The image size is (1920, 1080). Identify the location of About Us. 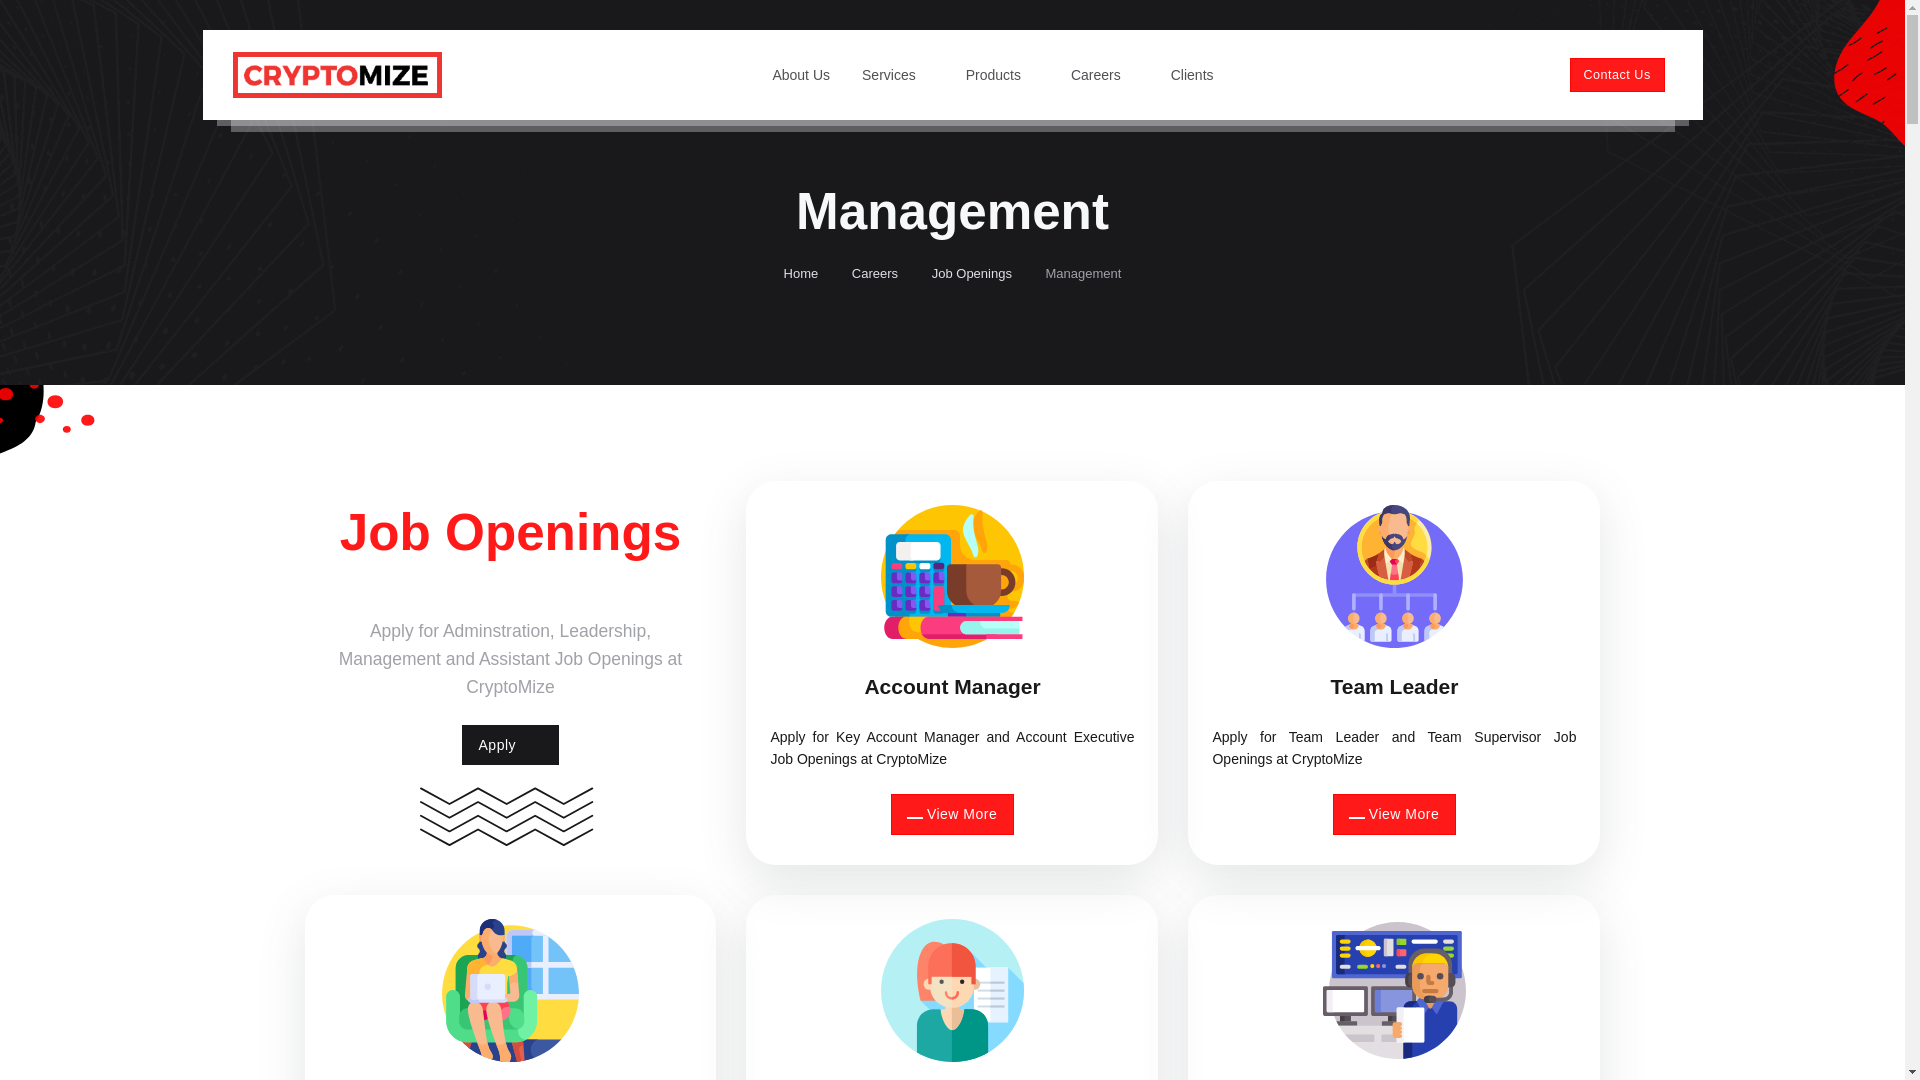
(801, 74).